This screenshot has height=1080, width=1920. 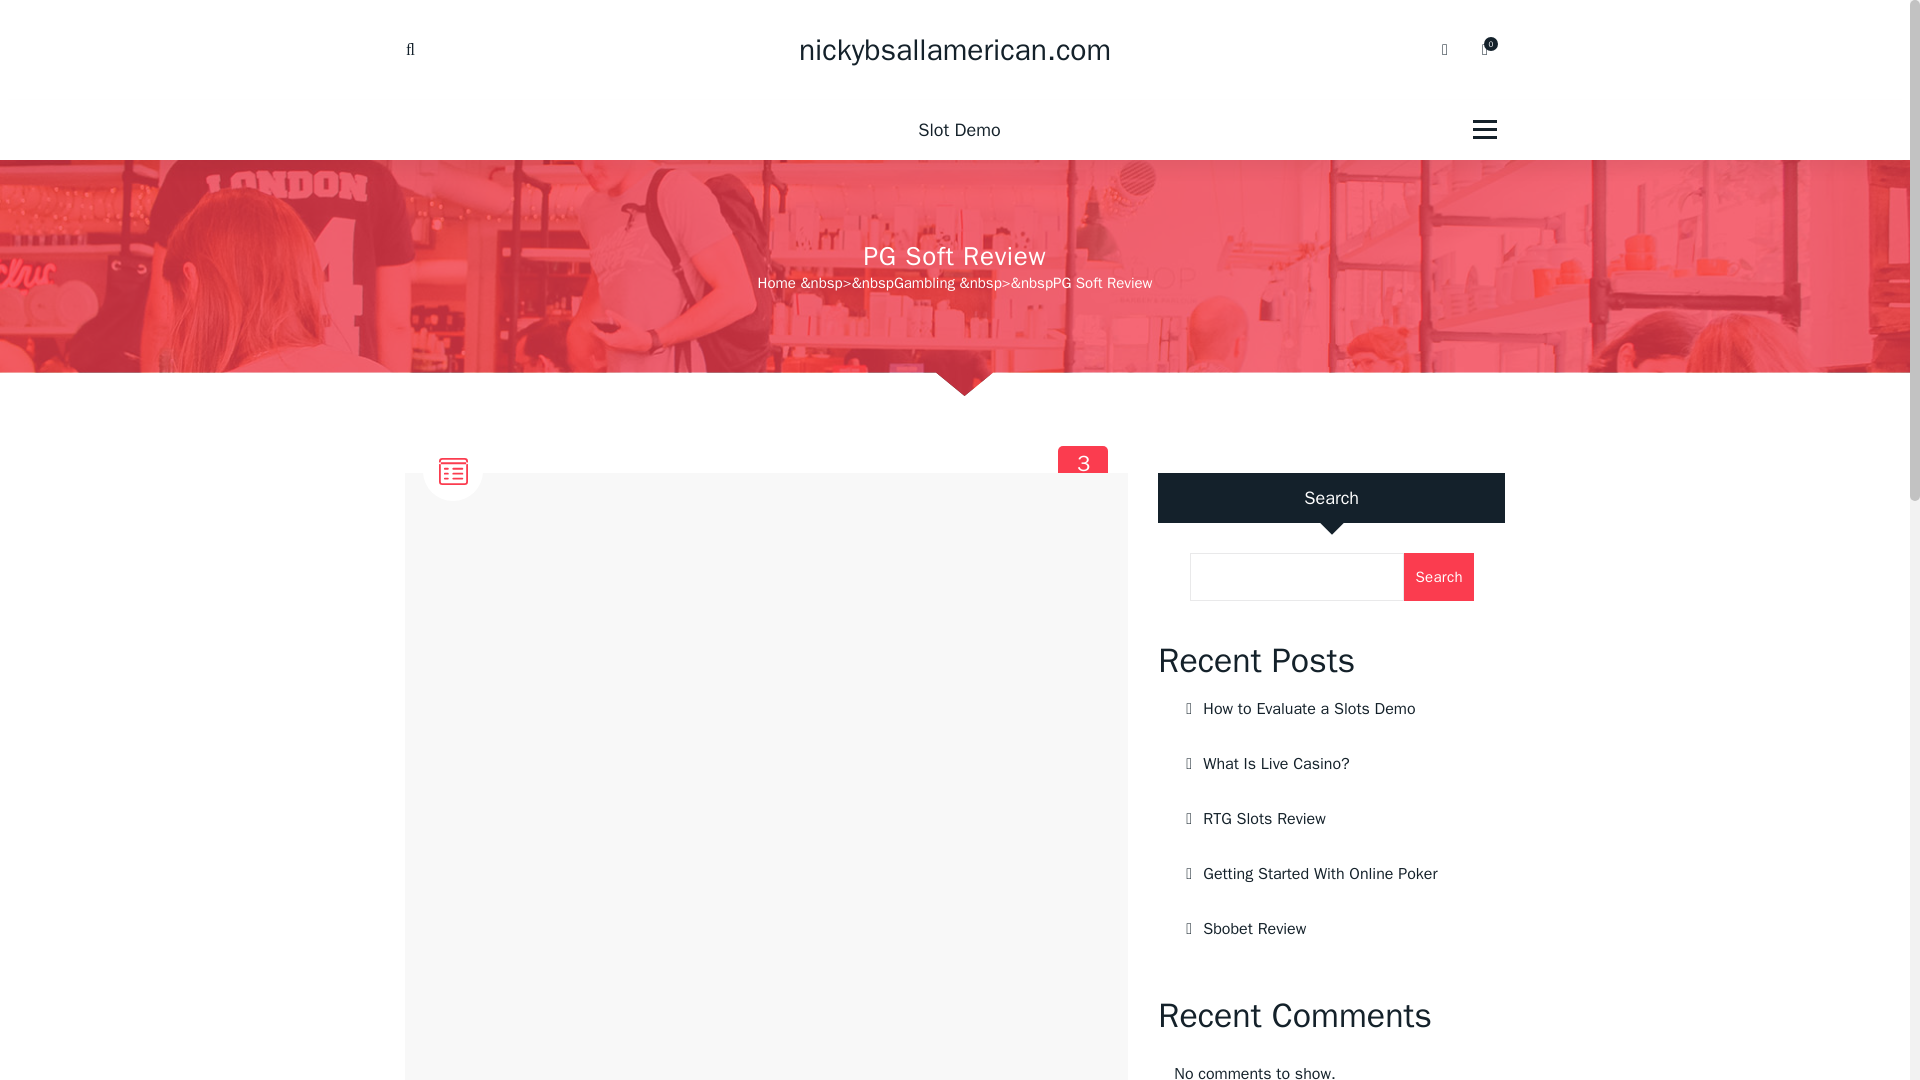 What do you see at coordinates (1331, 708) in the screenshot?
I see `What Is Live Casino?` at bounding box center [1331, 708].